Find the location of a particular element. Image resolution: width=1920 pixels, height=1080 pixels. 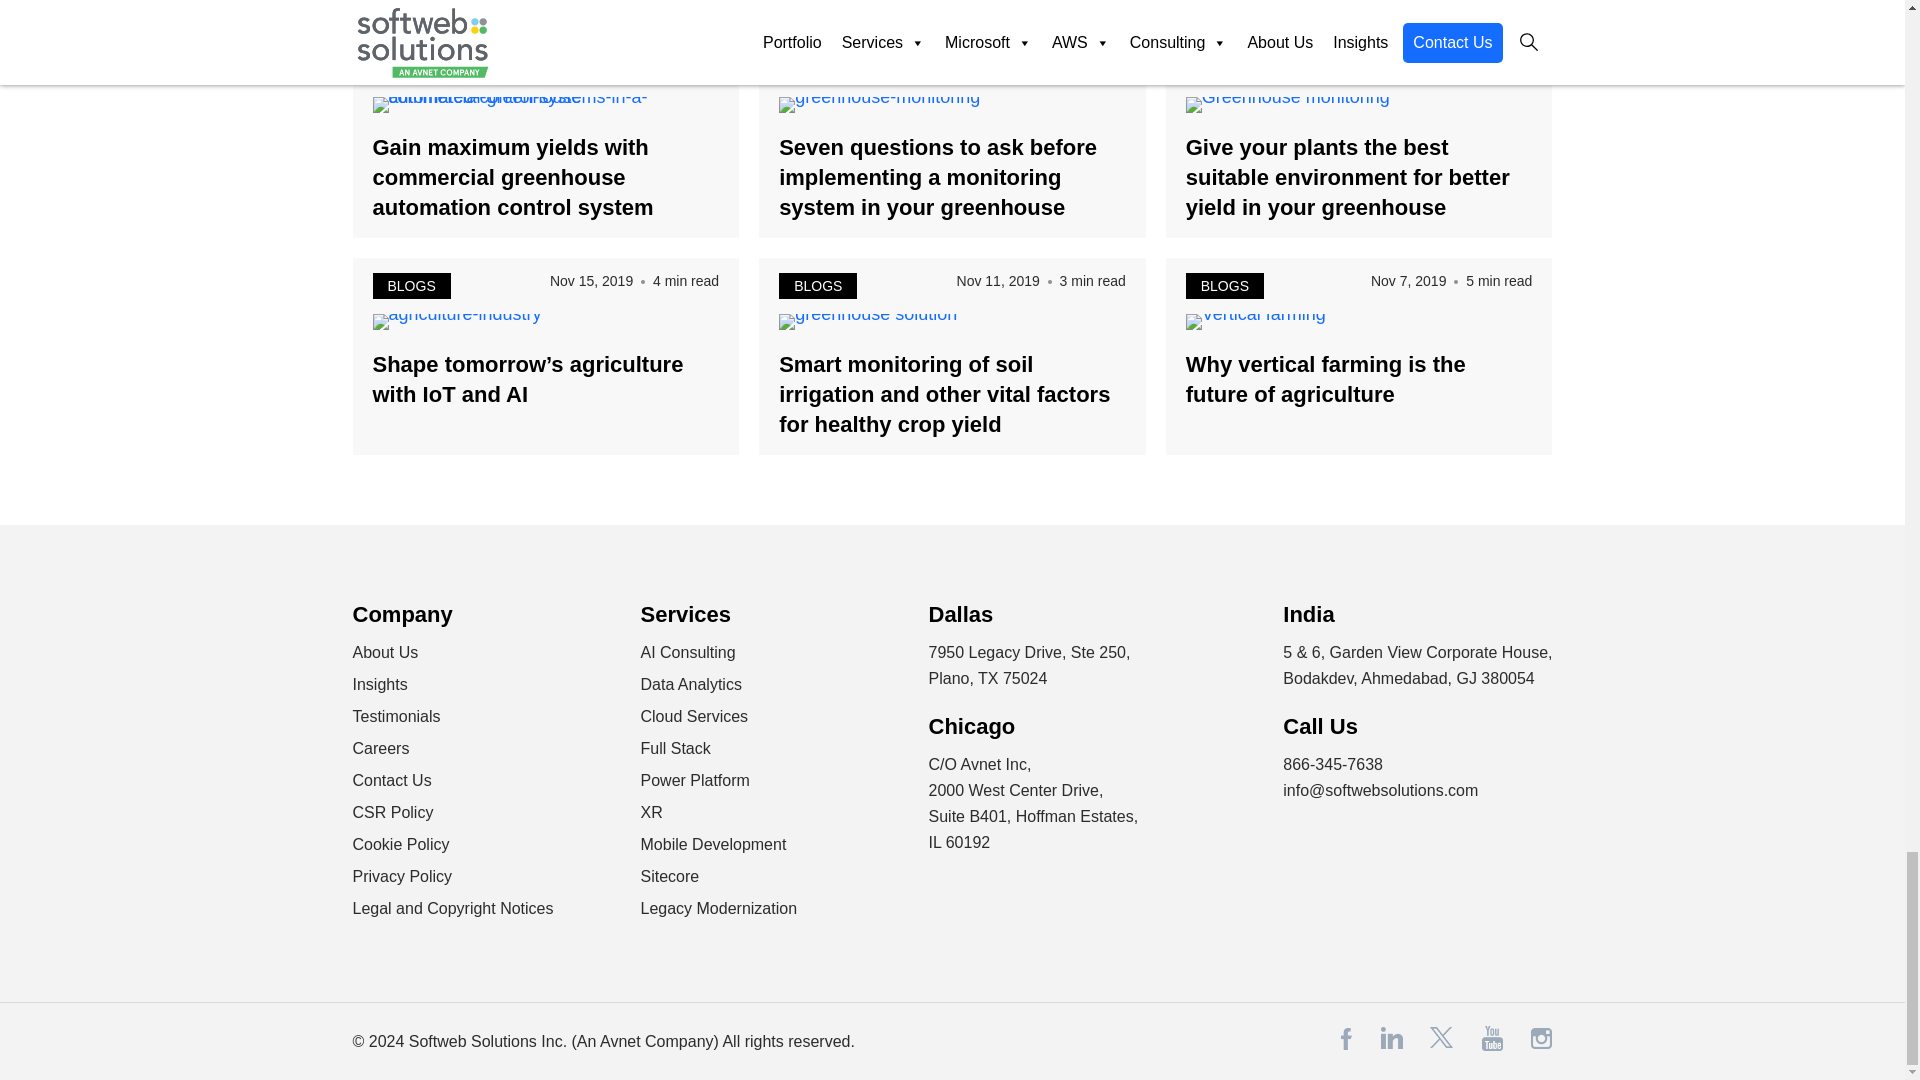

Legal and Copyright Notices is located at coordinates (452, 908).